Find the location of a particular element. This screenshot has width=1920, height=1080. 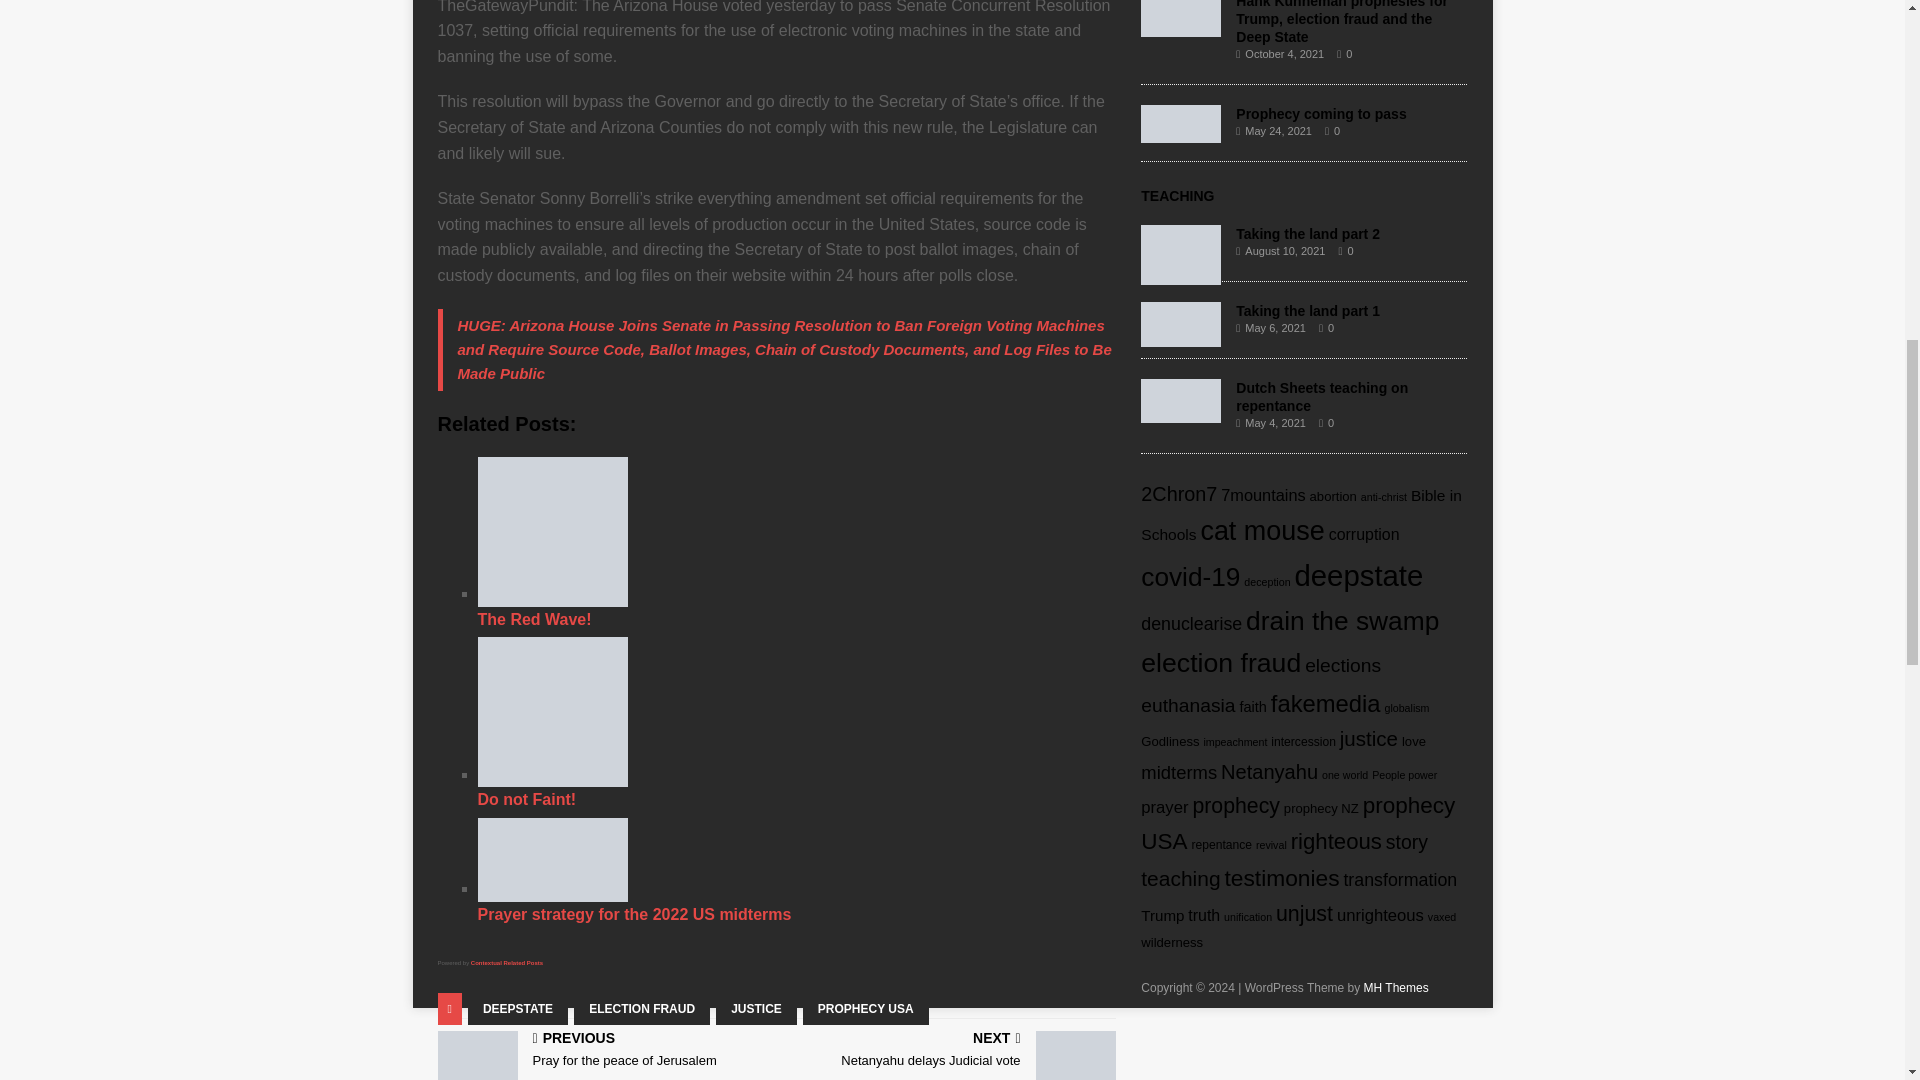

Do not Faint! is located at coordinates (796, 722).